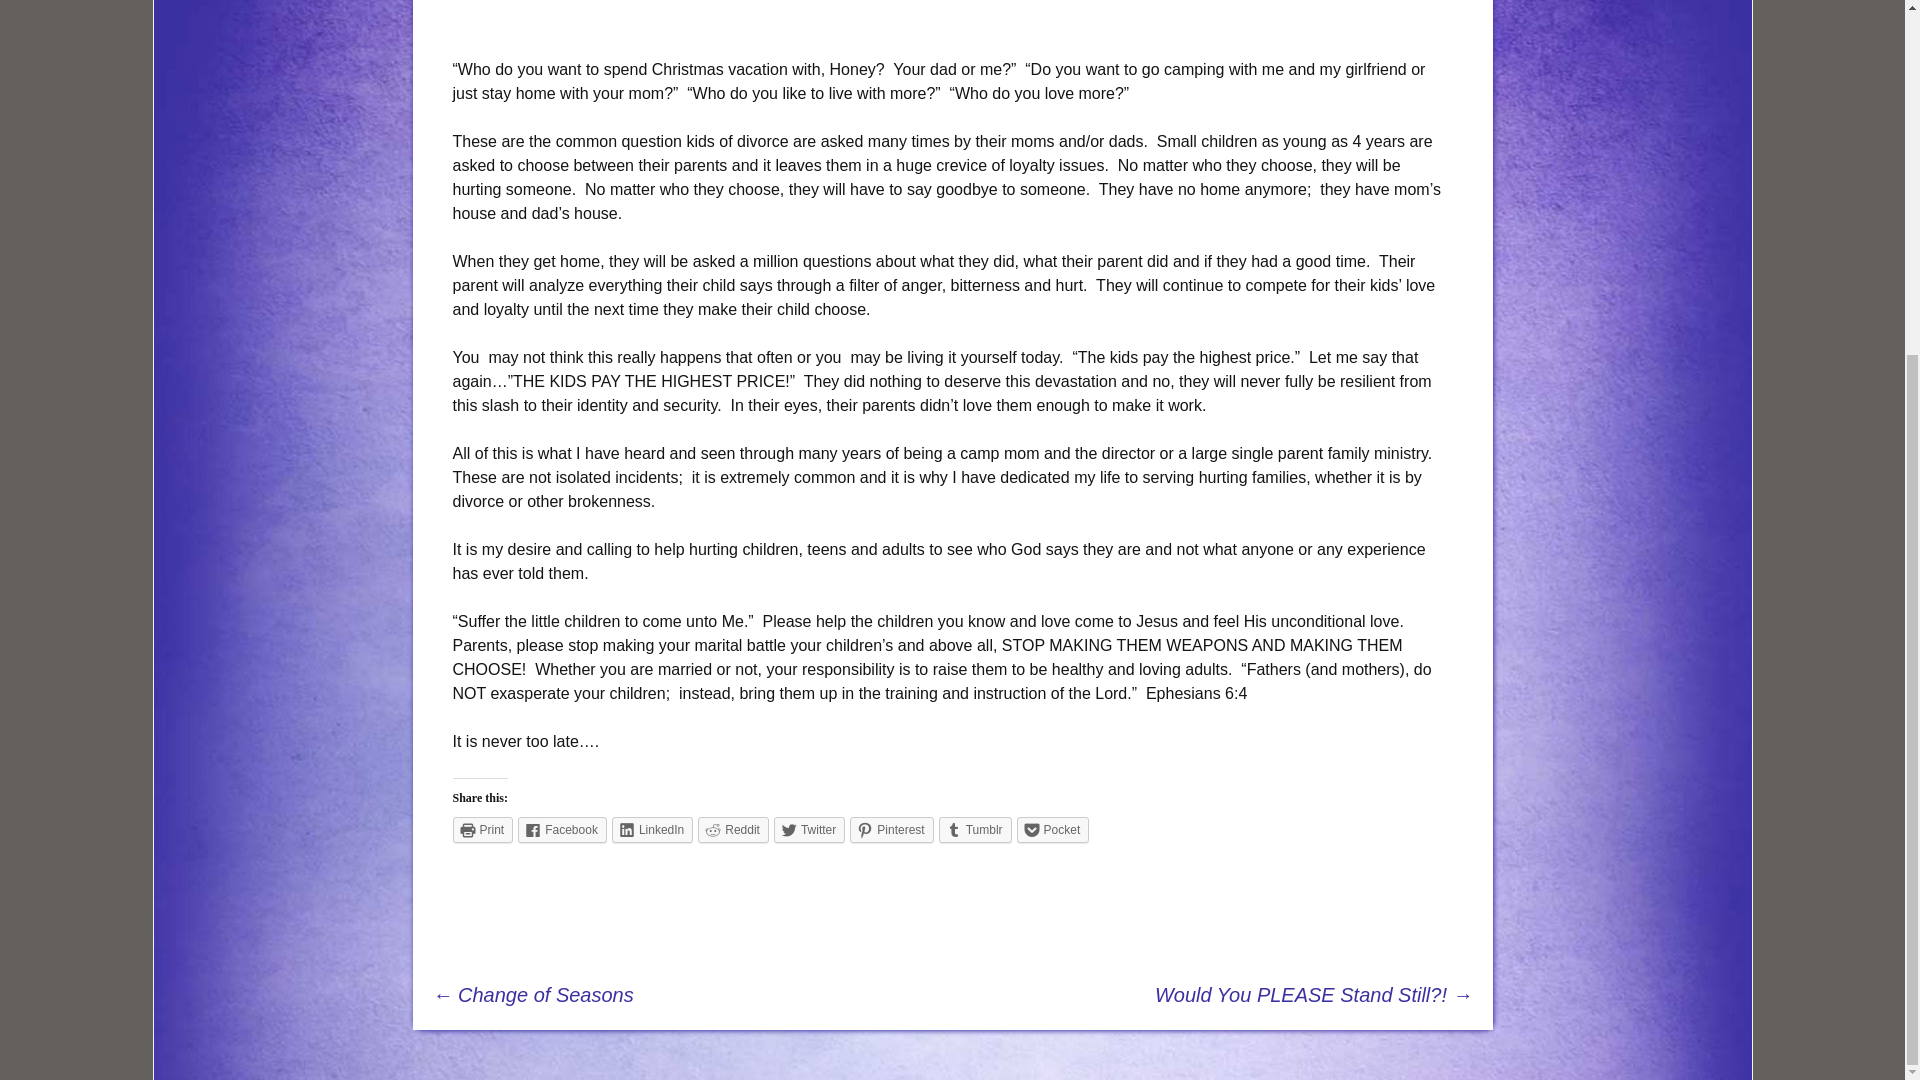 The image size is (1920, 1080). What do you see at coordinates (1054, 830) in the screenshot?
I see `Click to share on Pocket` at bounding box center [1054, 830].